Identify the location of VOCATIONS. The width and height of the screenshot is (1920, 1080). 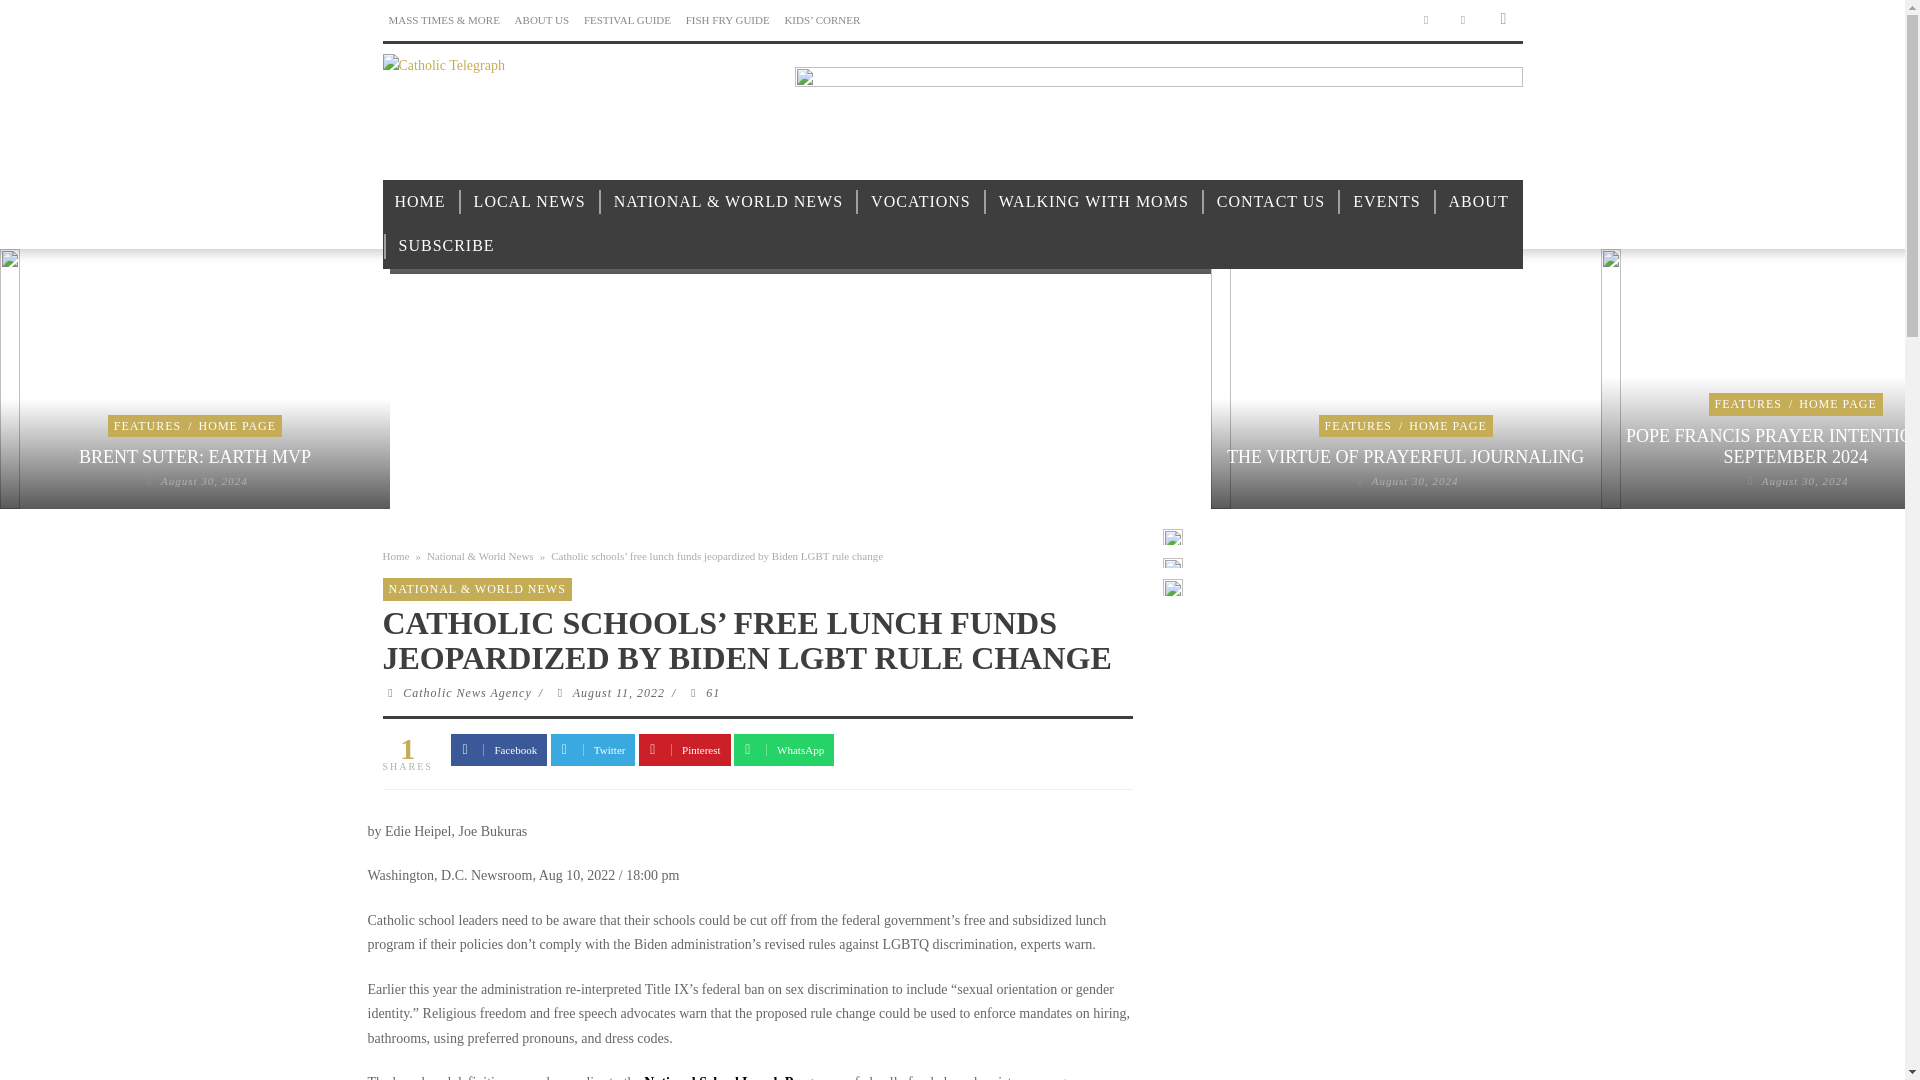
(920, 202).